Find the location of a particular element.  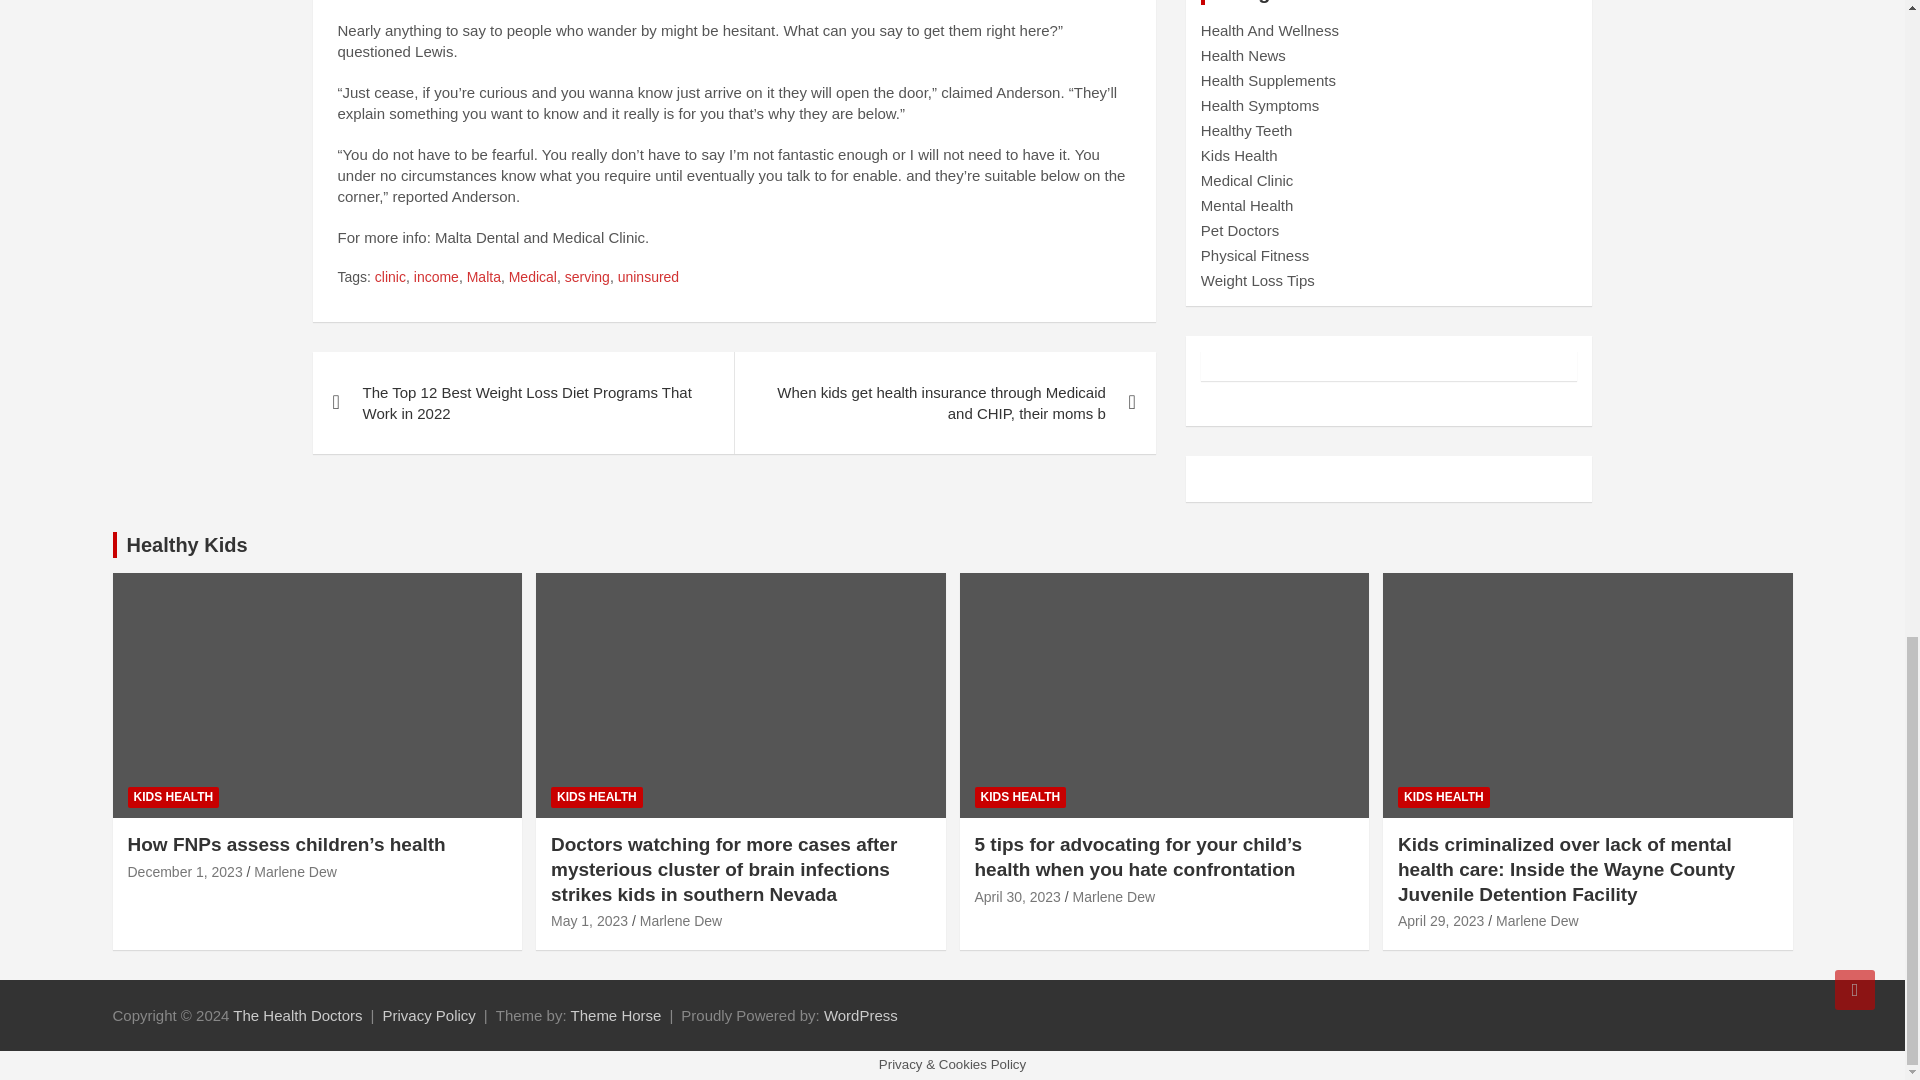

Medical is located at coordinates (532, 278).